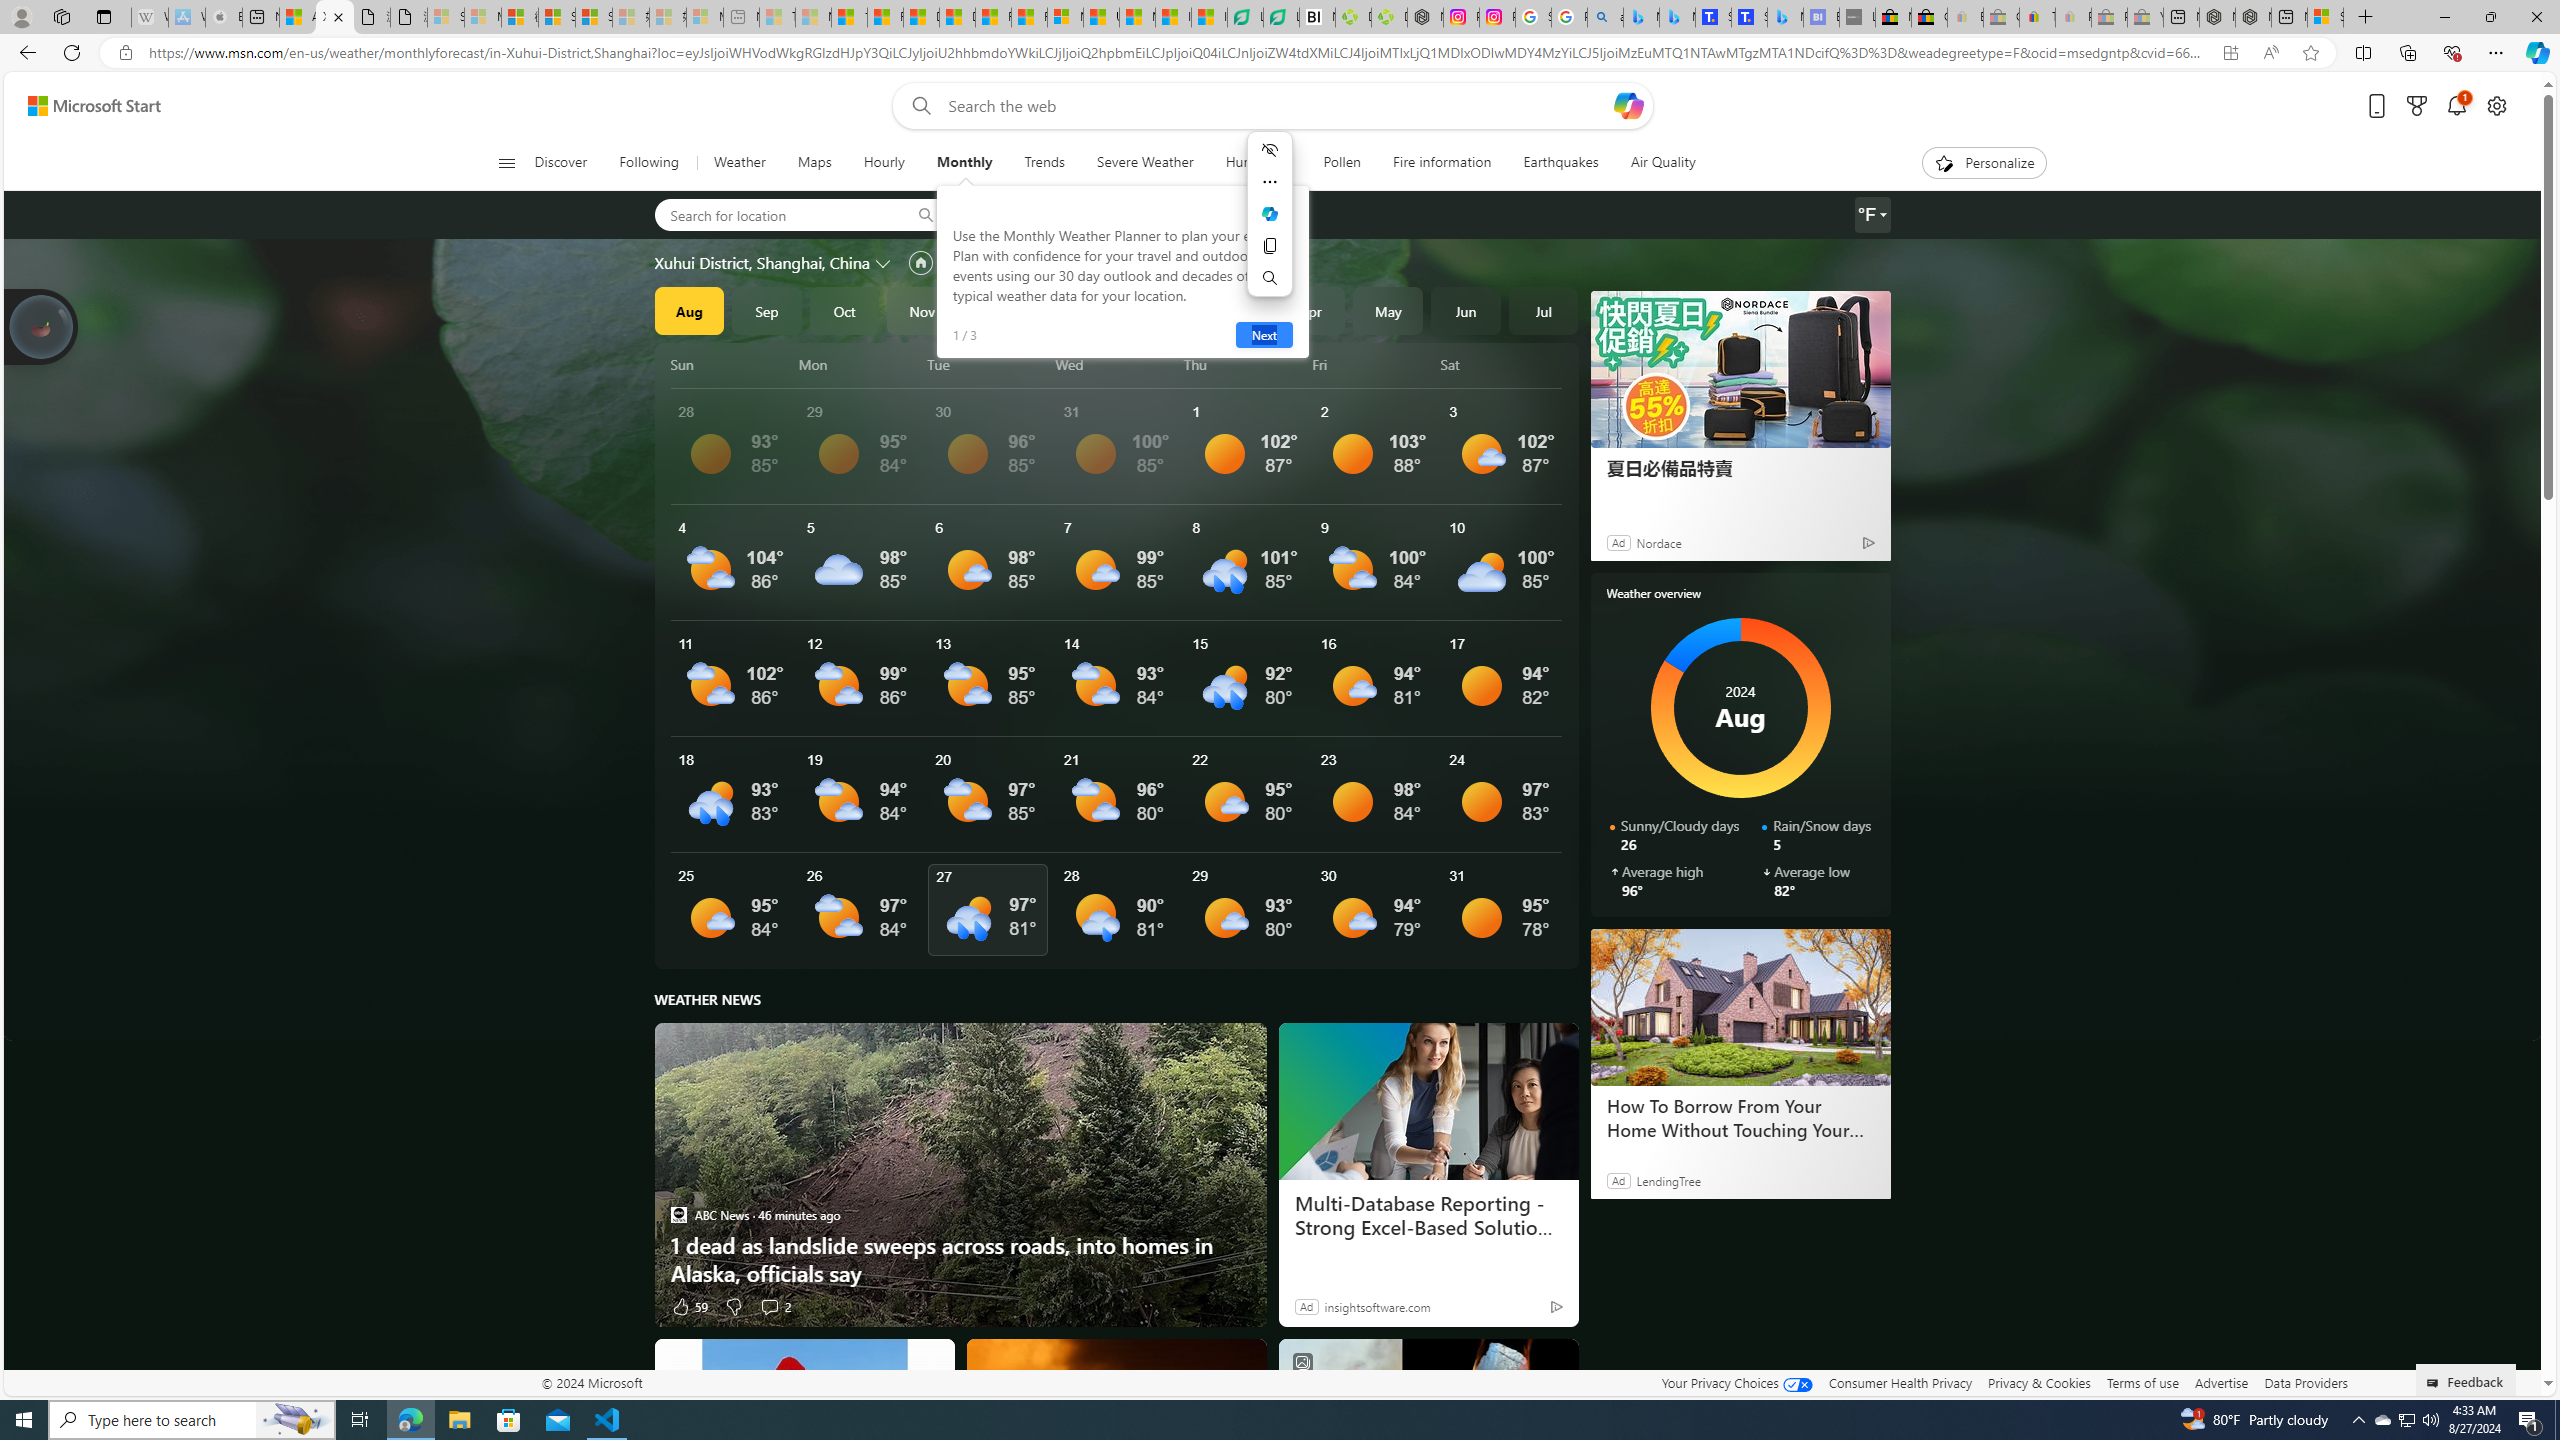  Describe the element at coordinates (1281, 17) in the screenshot. I see `LendingTree - Compare Lenders` at that location.